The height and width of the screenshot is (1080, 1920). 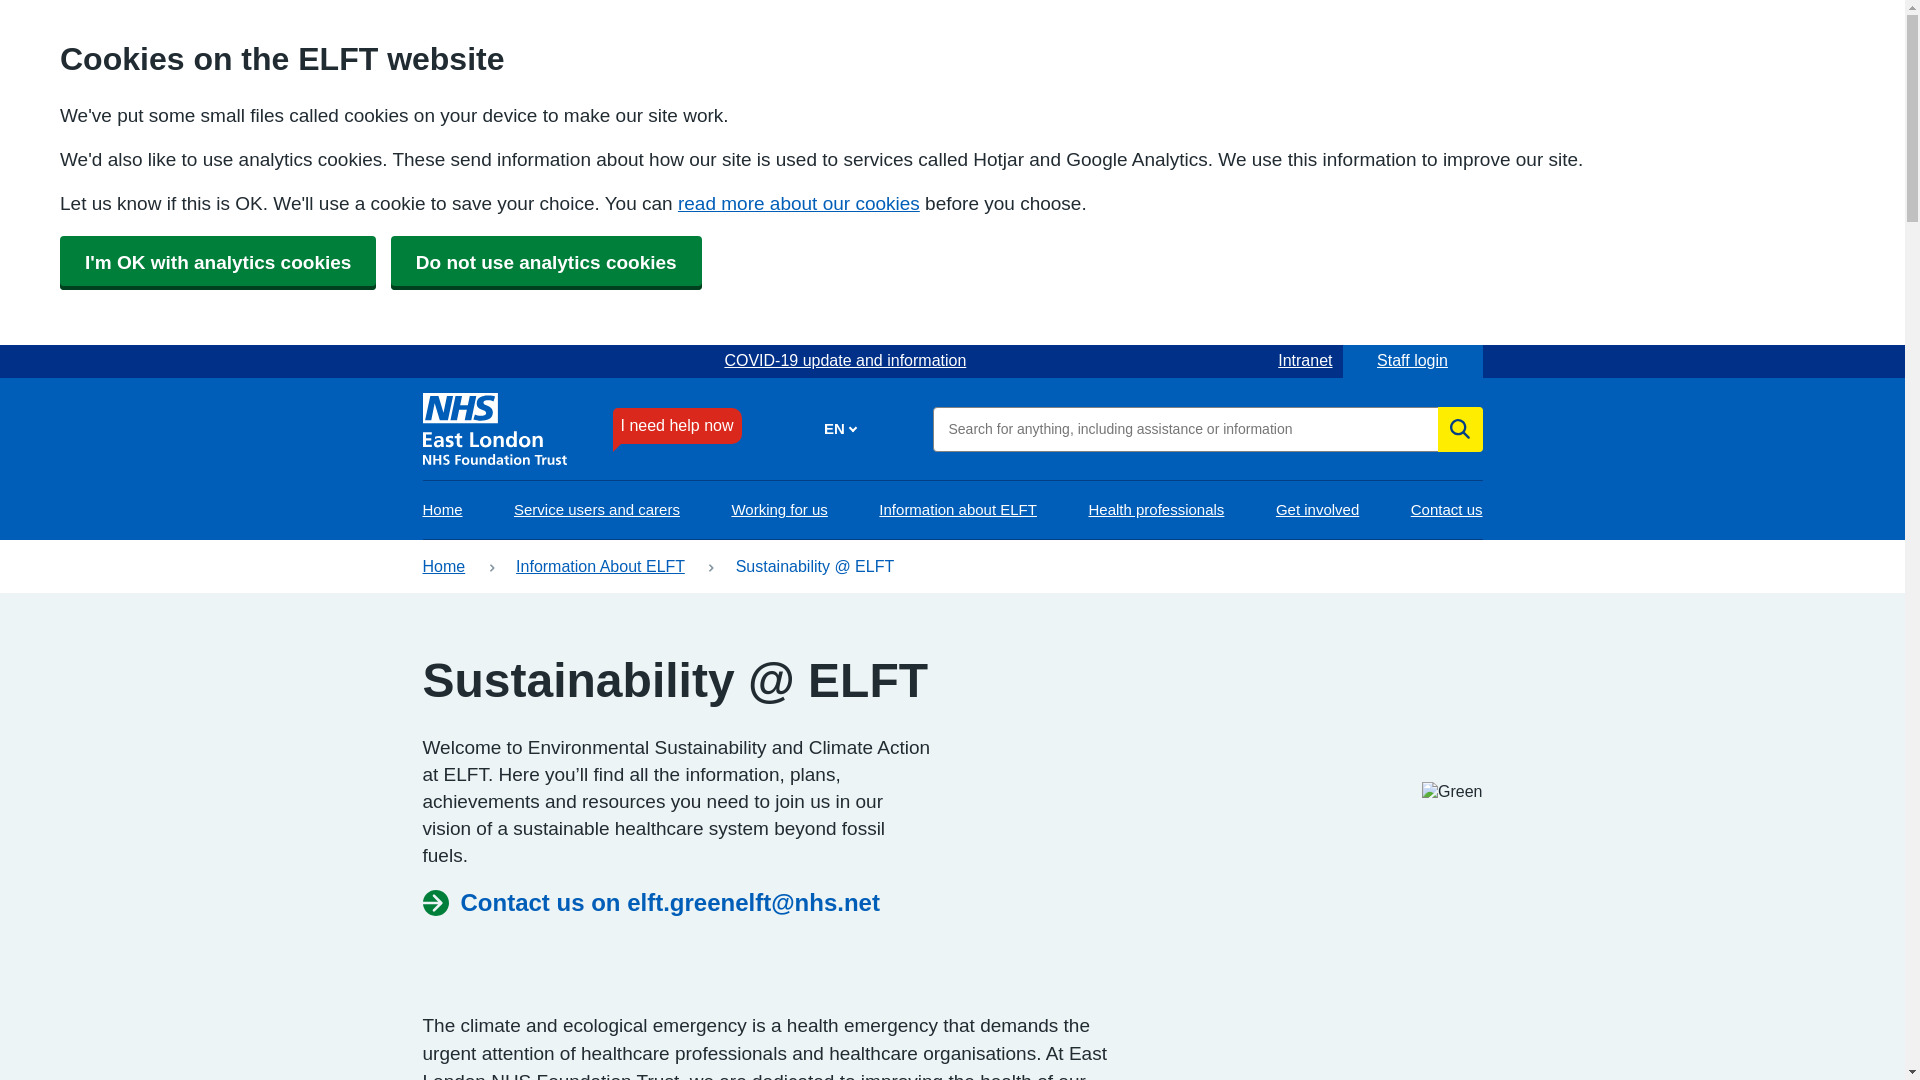 I want to click on Service users and carers, so click(x=596, y=510).